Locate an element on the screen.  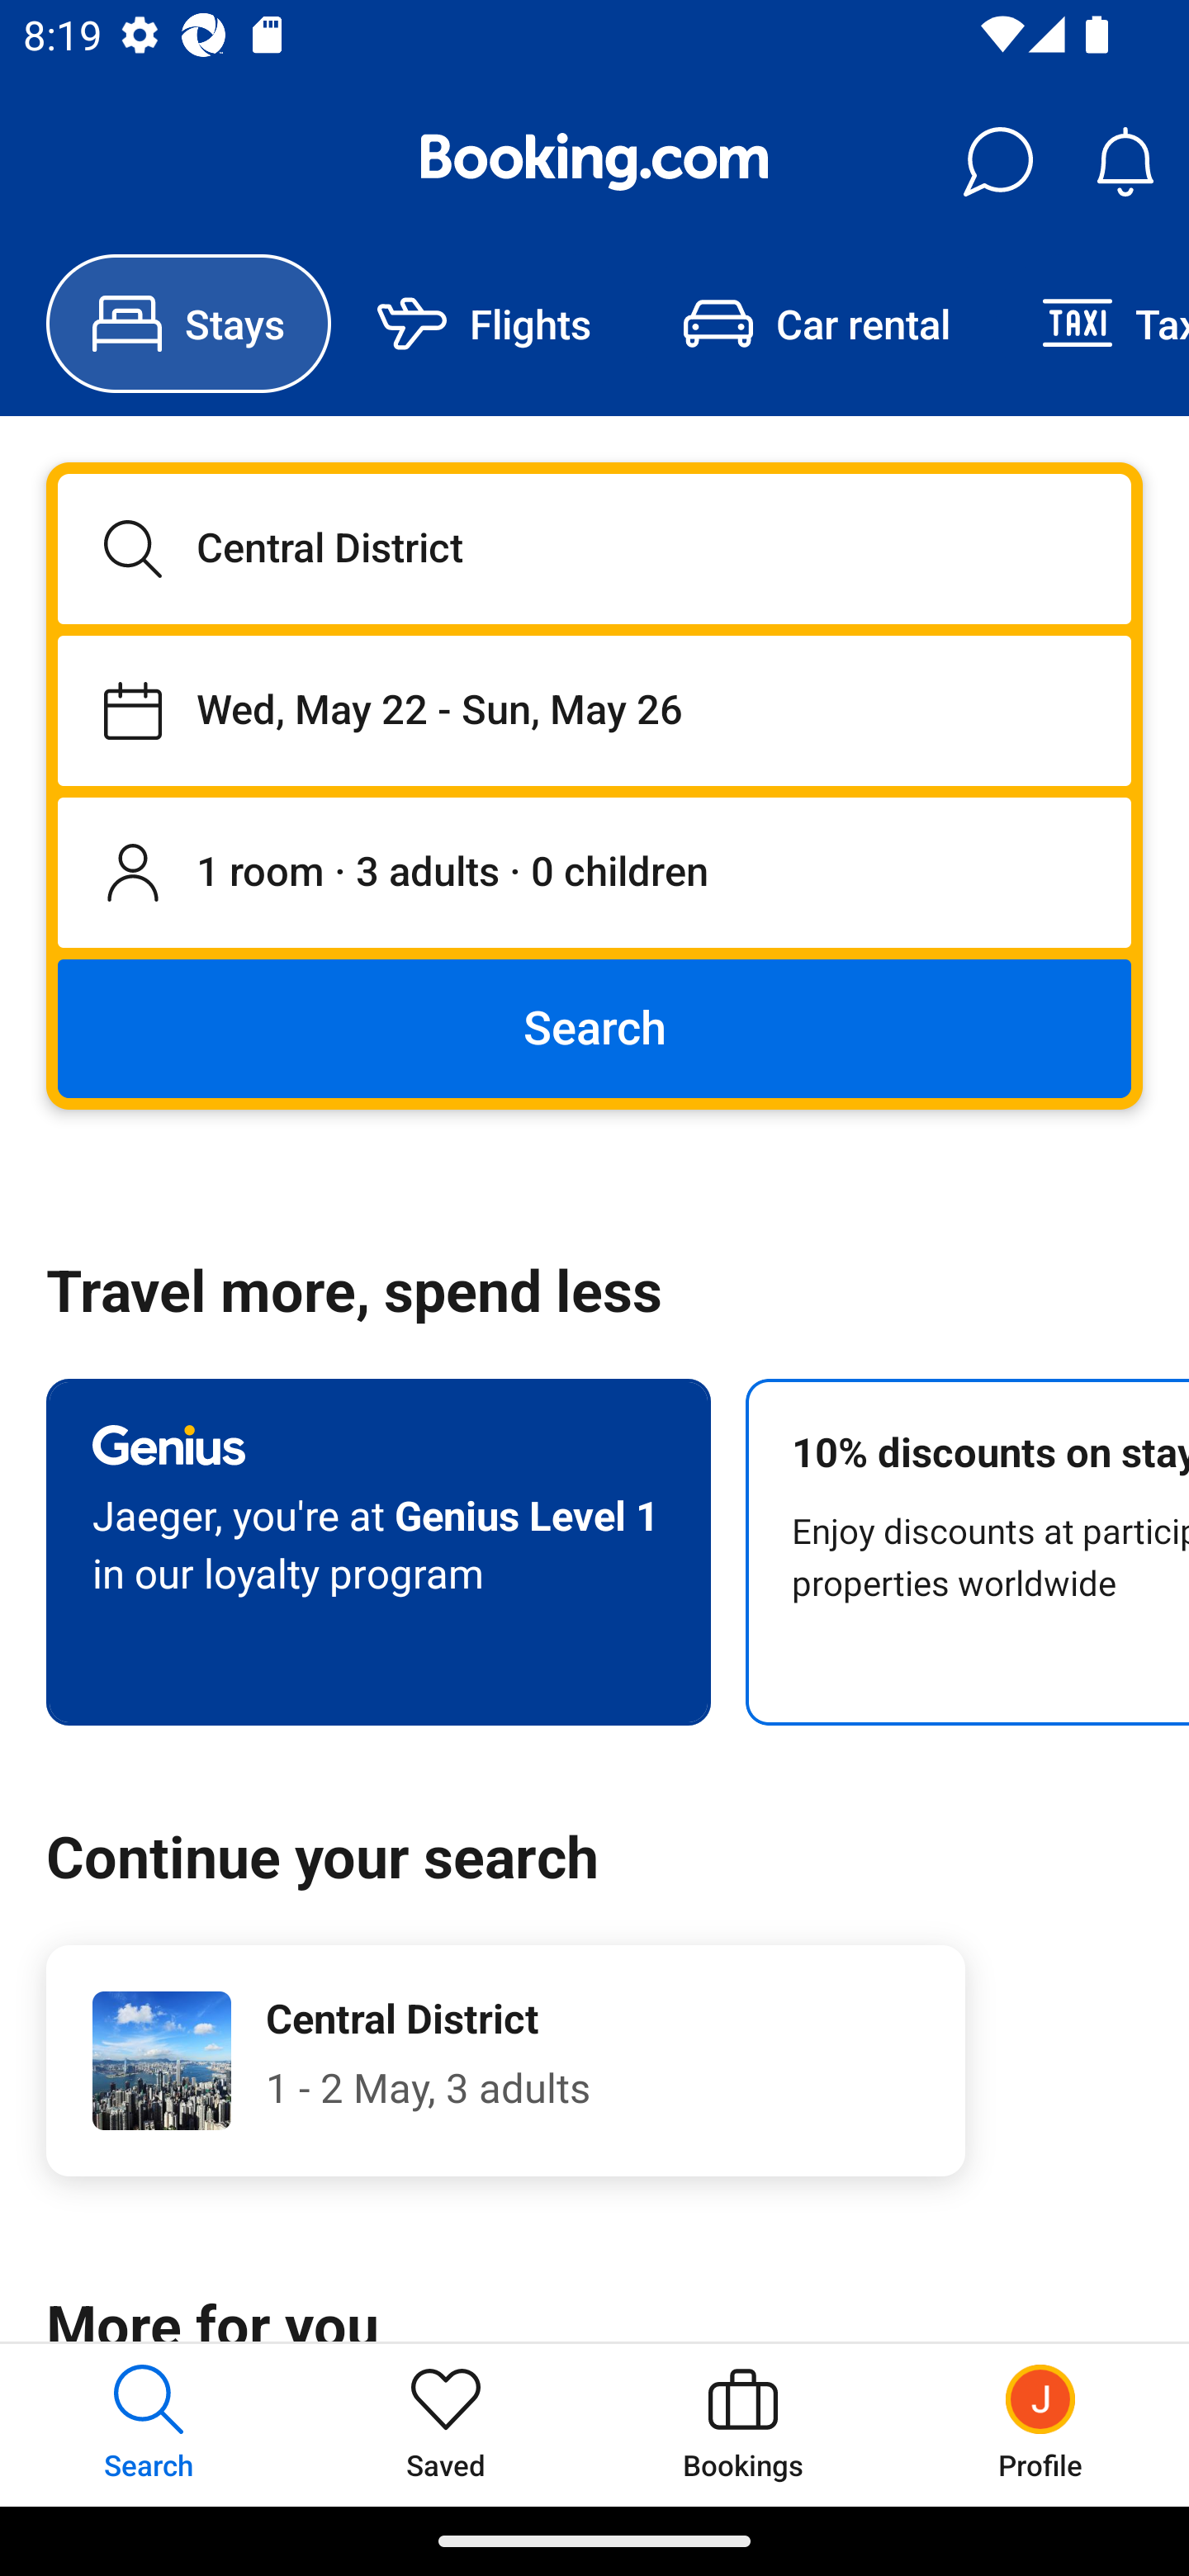
Stays is located at coordinates (188, 324).